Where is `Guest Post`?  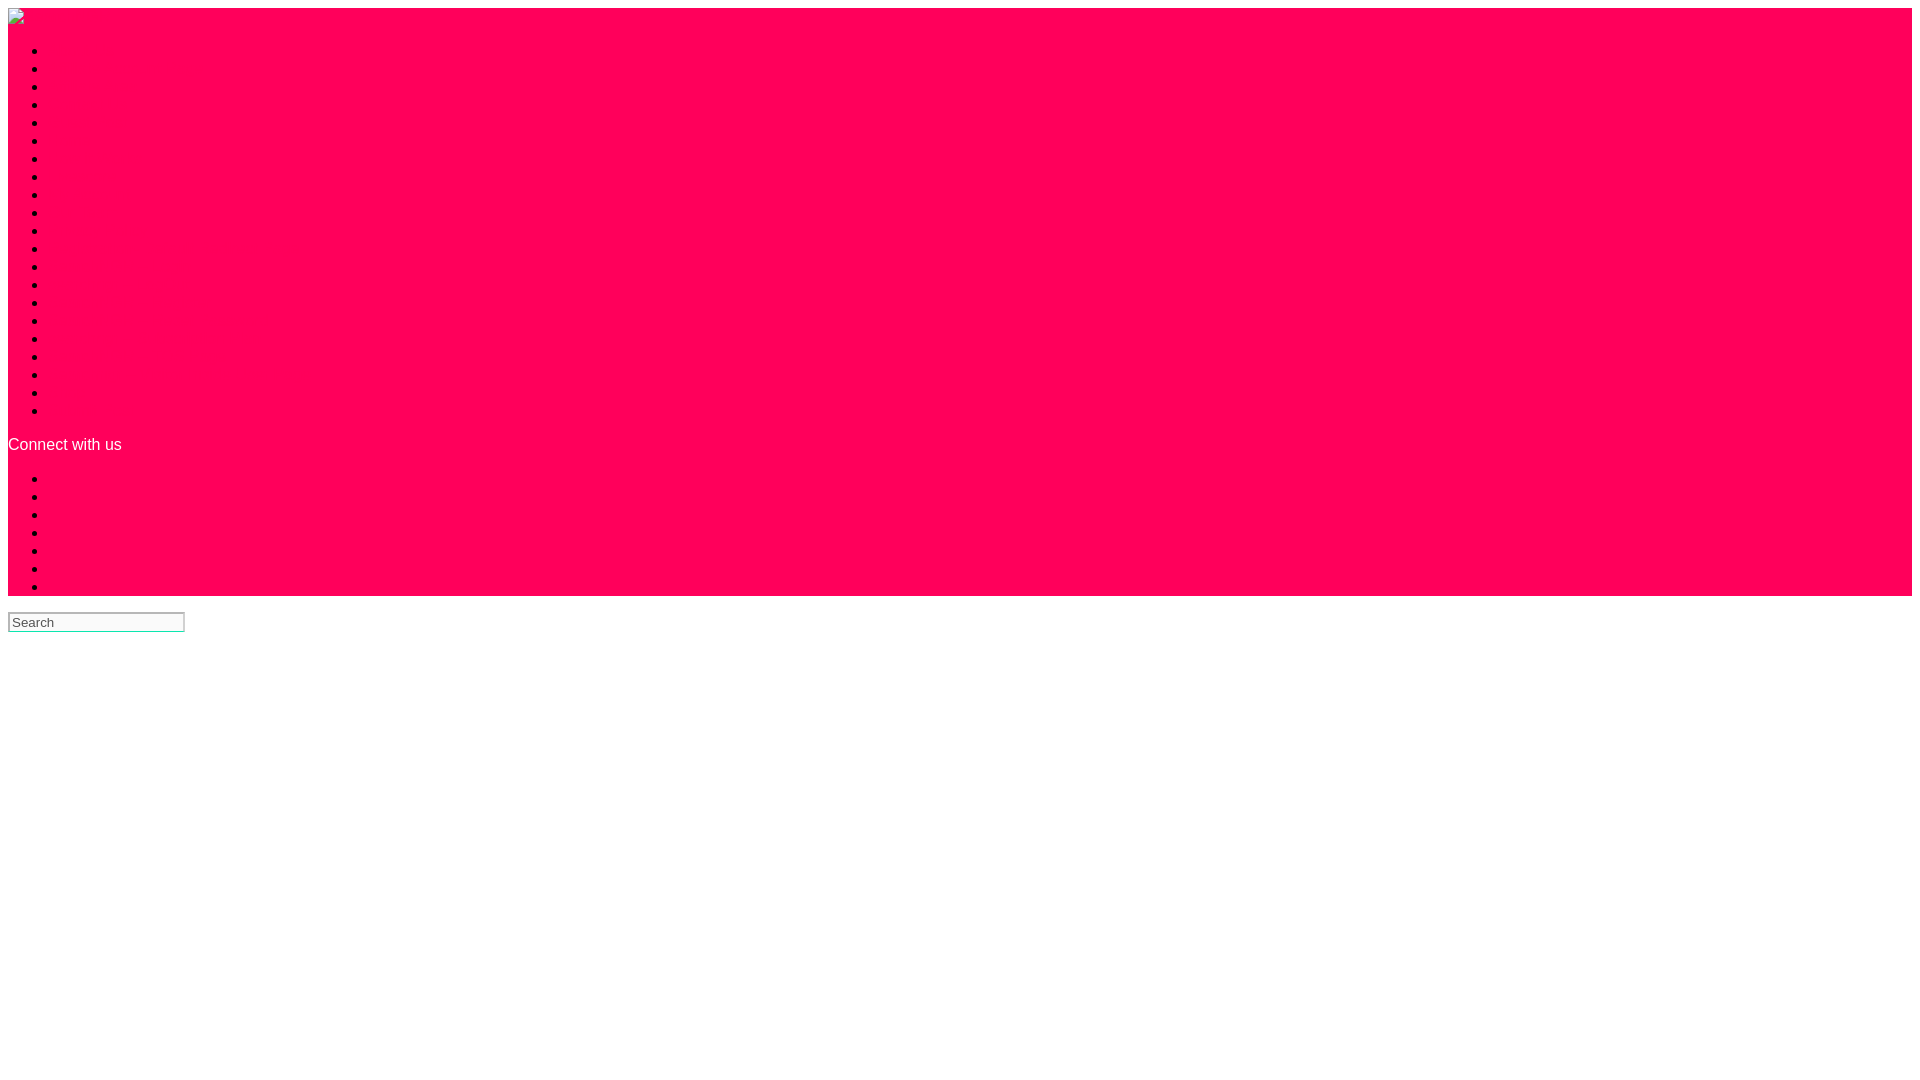 Guest Post is located at coordinates (87, 122).